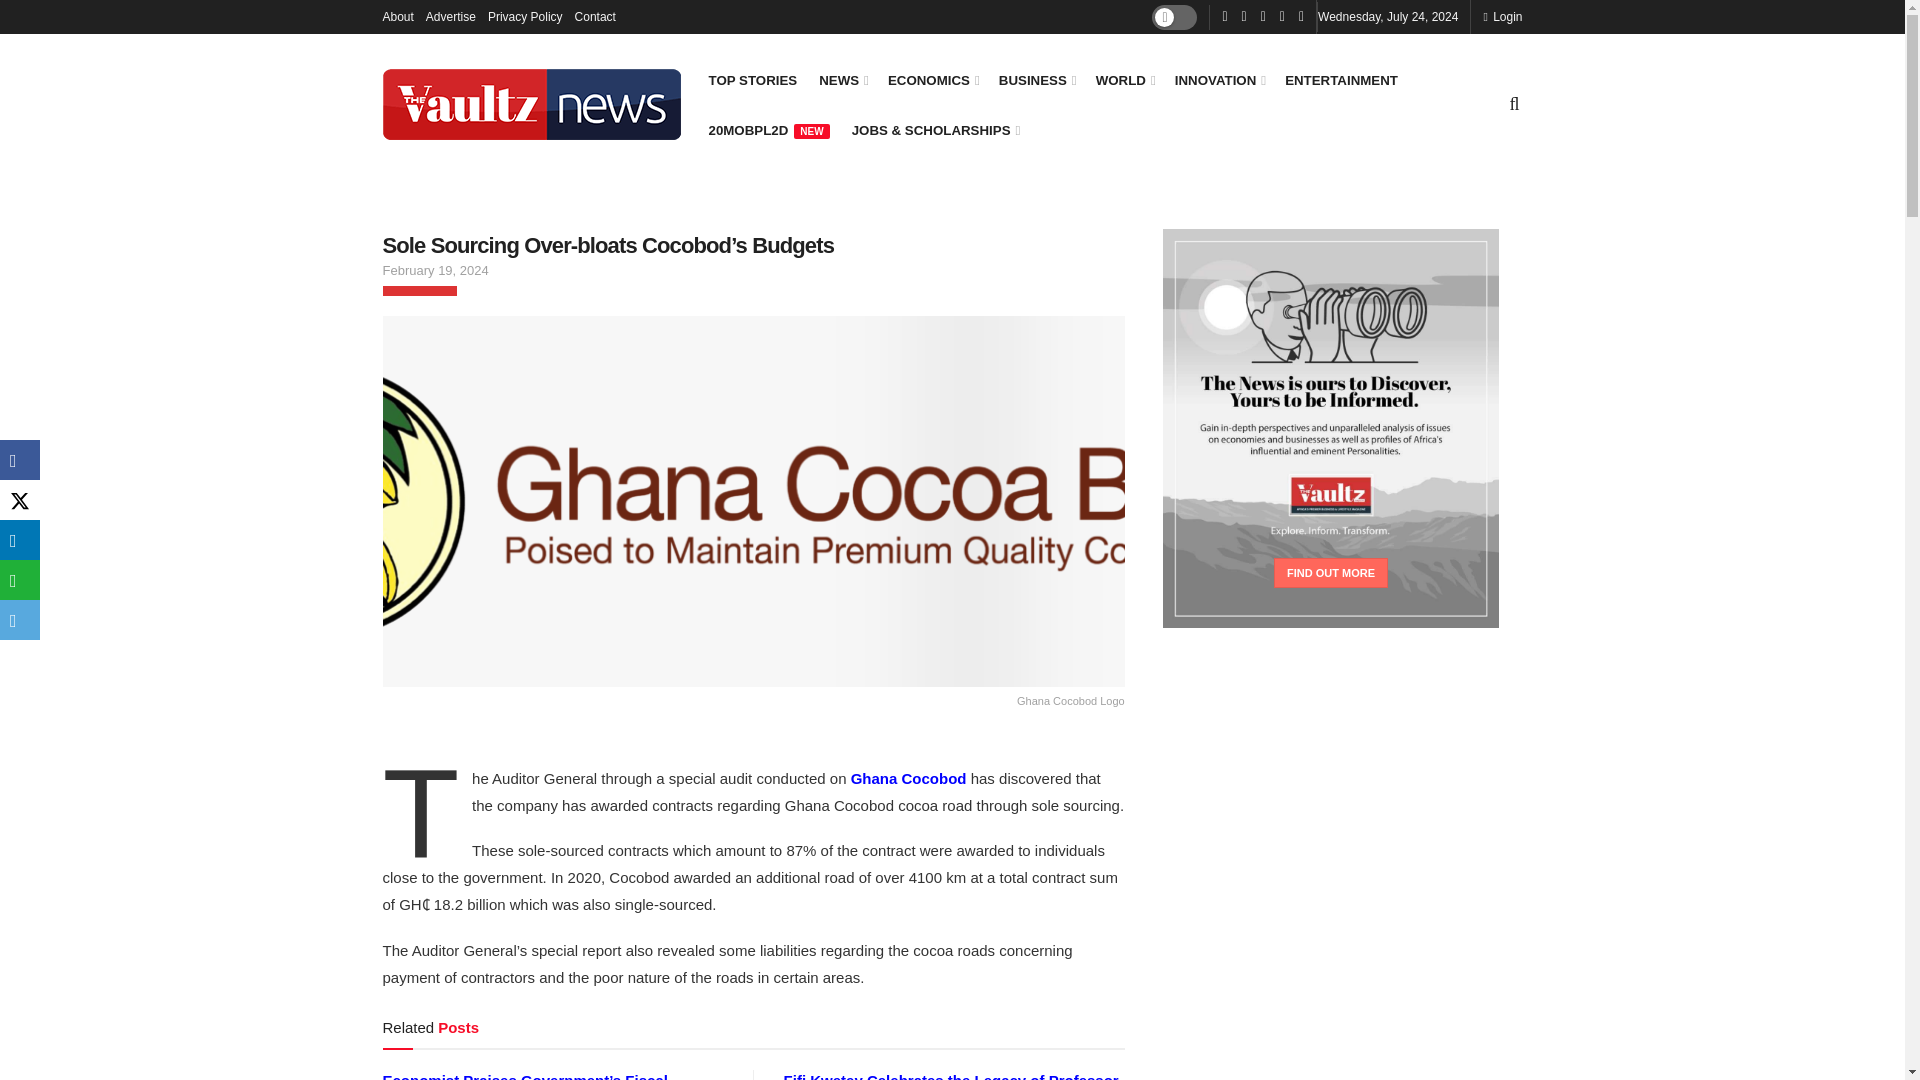 This screenshot has width=1920, height=1080. Describe the element at coordinates (842, 80) in the screenshot. I see `NEWS` at that location.